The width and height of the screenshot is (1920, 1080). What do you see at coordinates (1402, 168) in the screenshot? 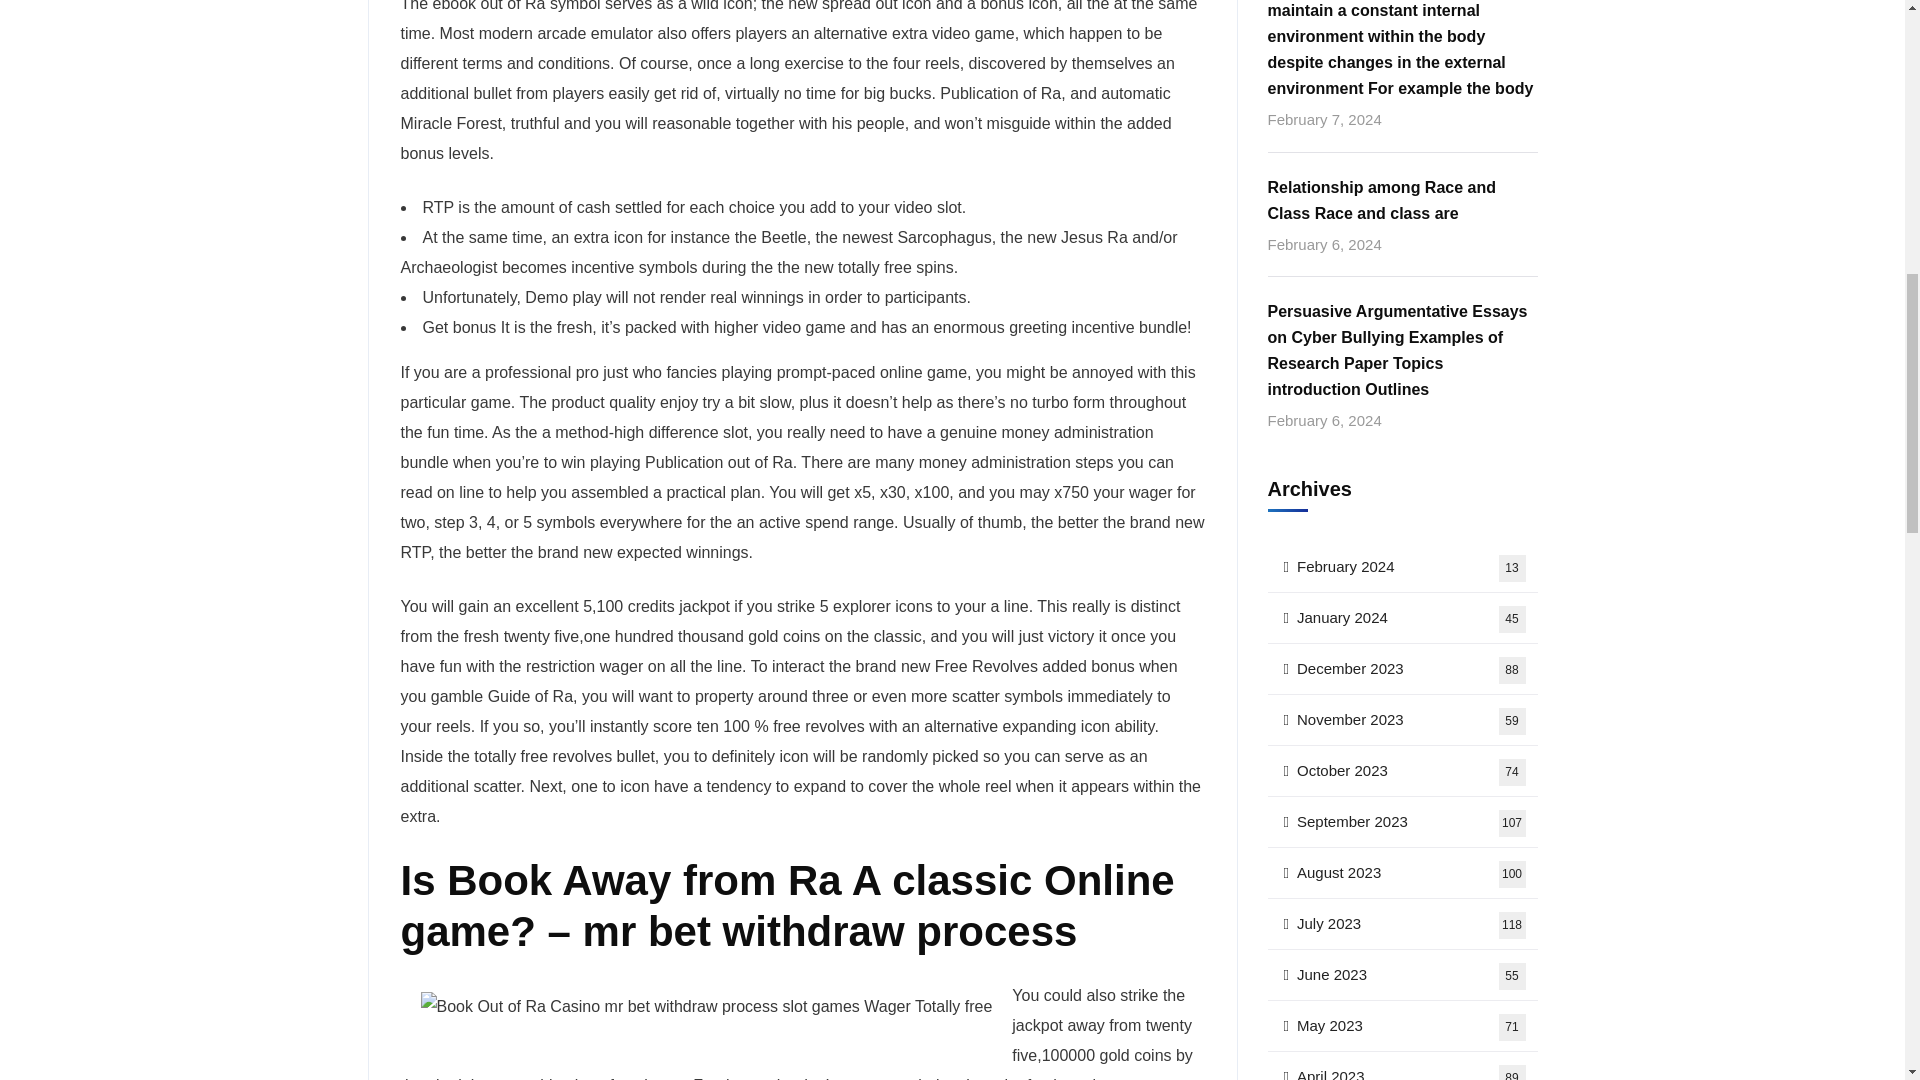
I see `Relationship among Race and Class Race and class are` at bounding box center [1402, 168].